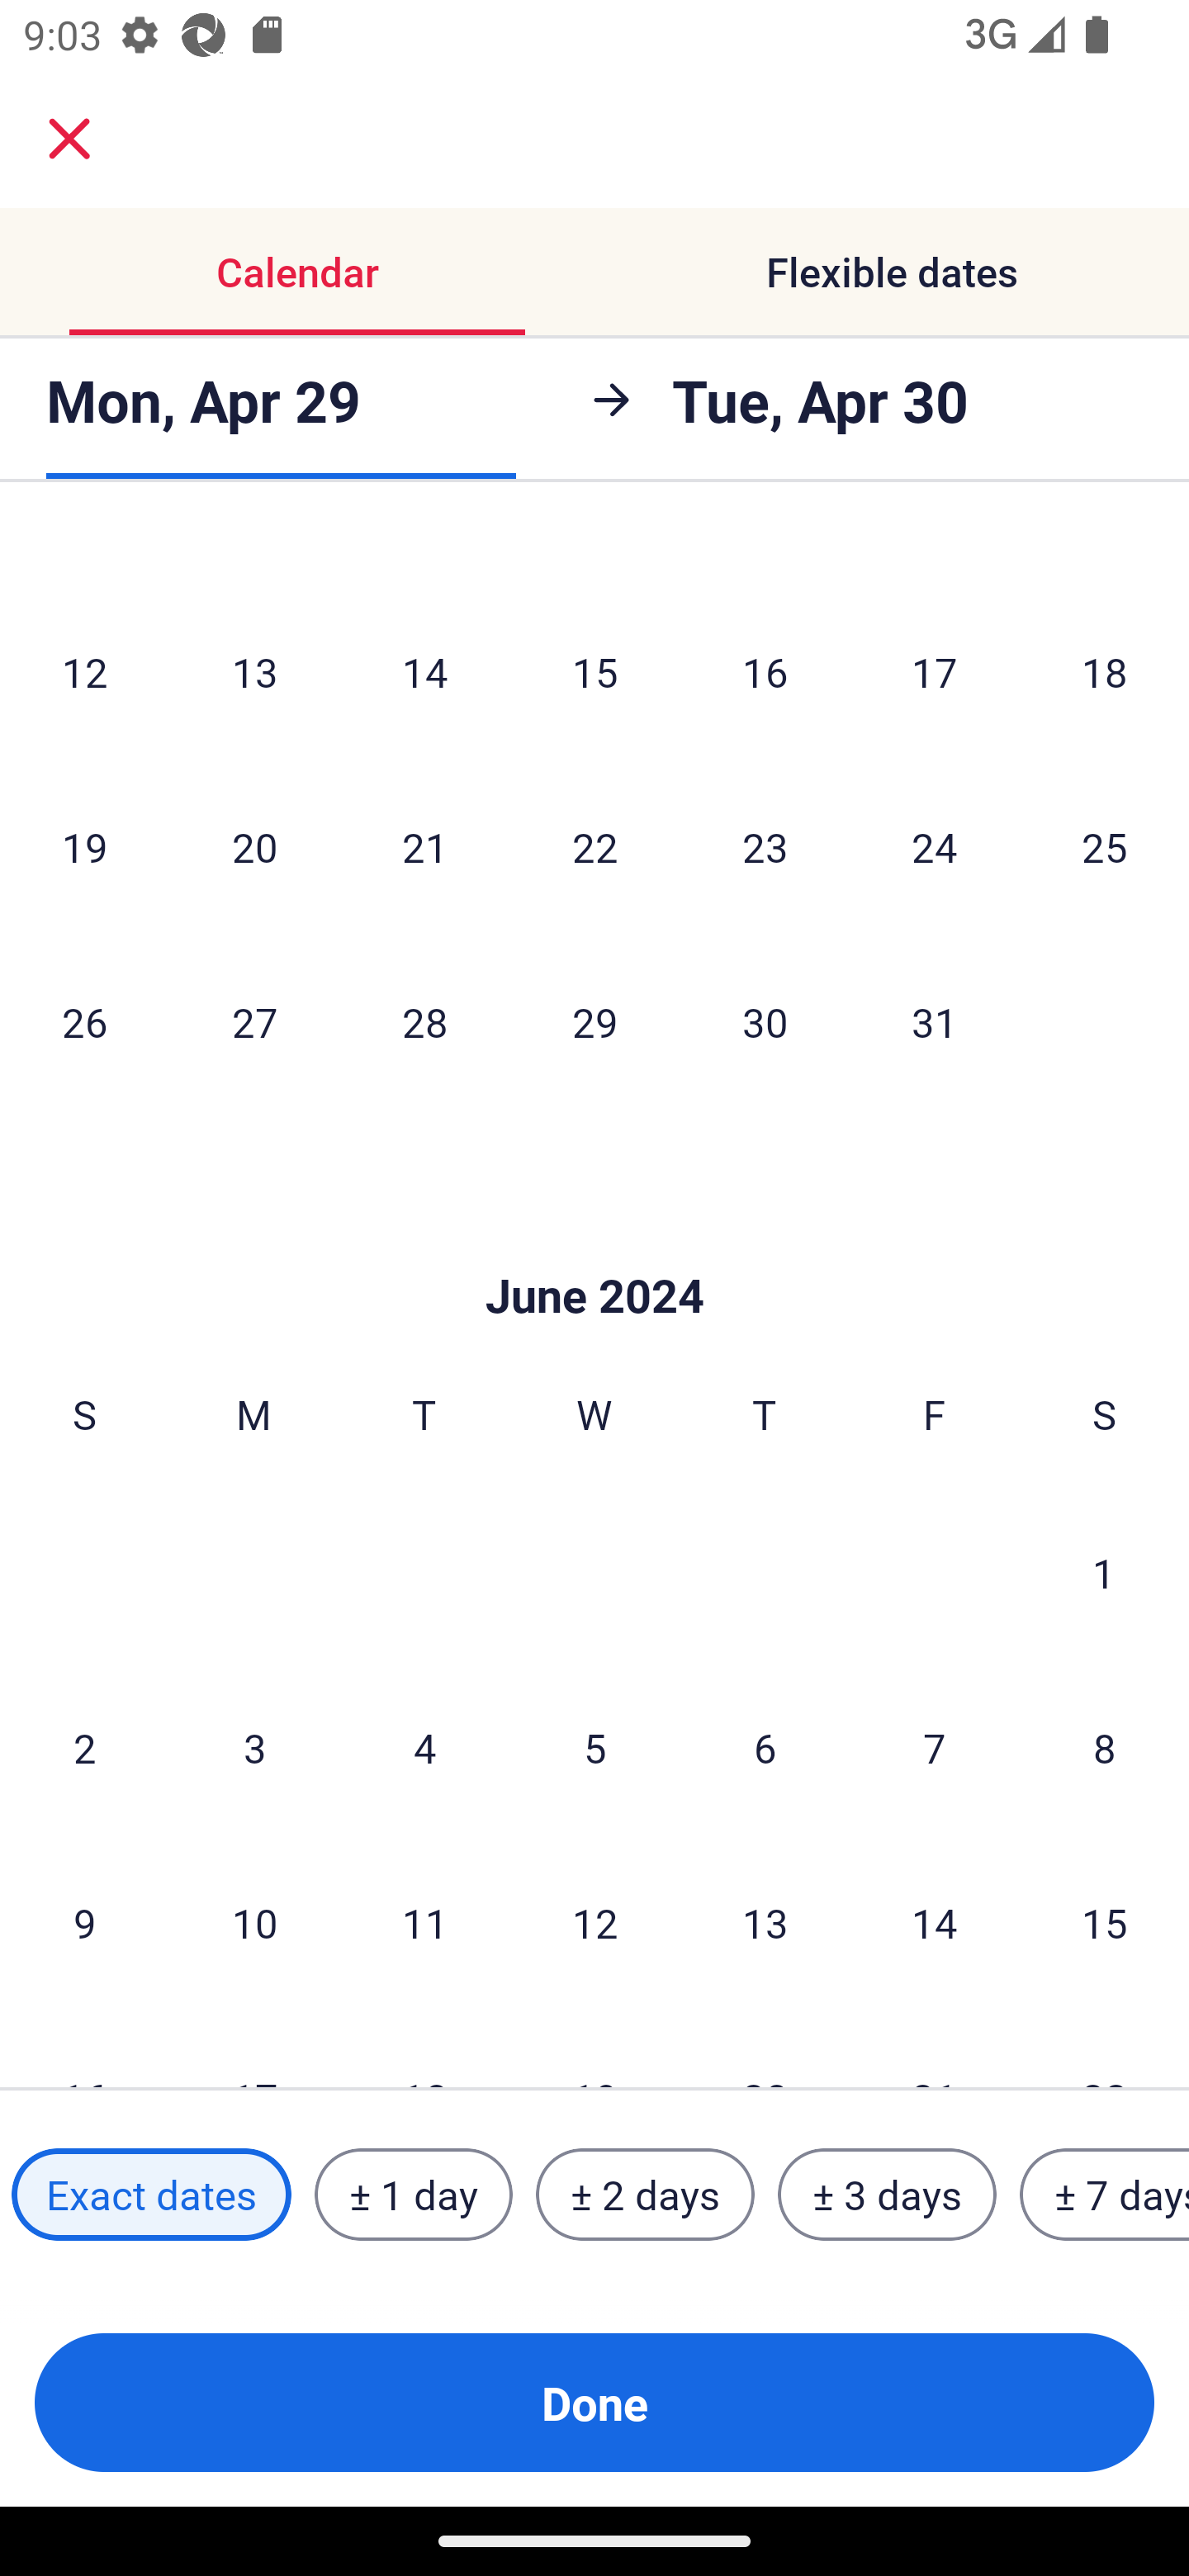 This screenshot has width=1189, height=2576. I want to click on Exact dates, so click(151, 2195).